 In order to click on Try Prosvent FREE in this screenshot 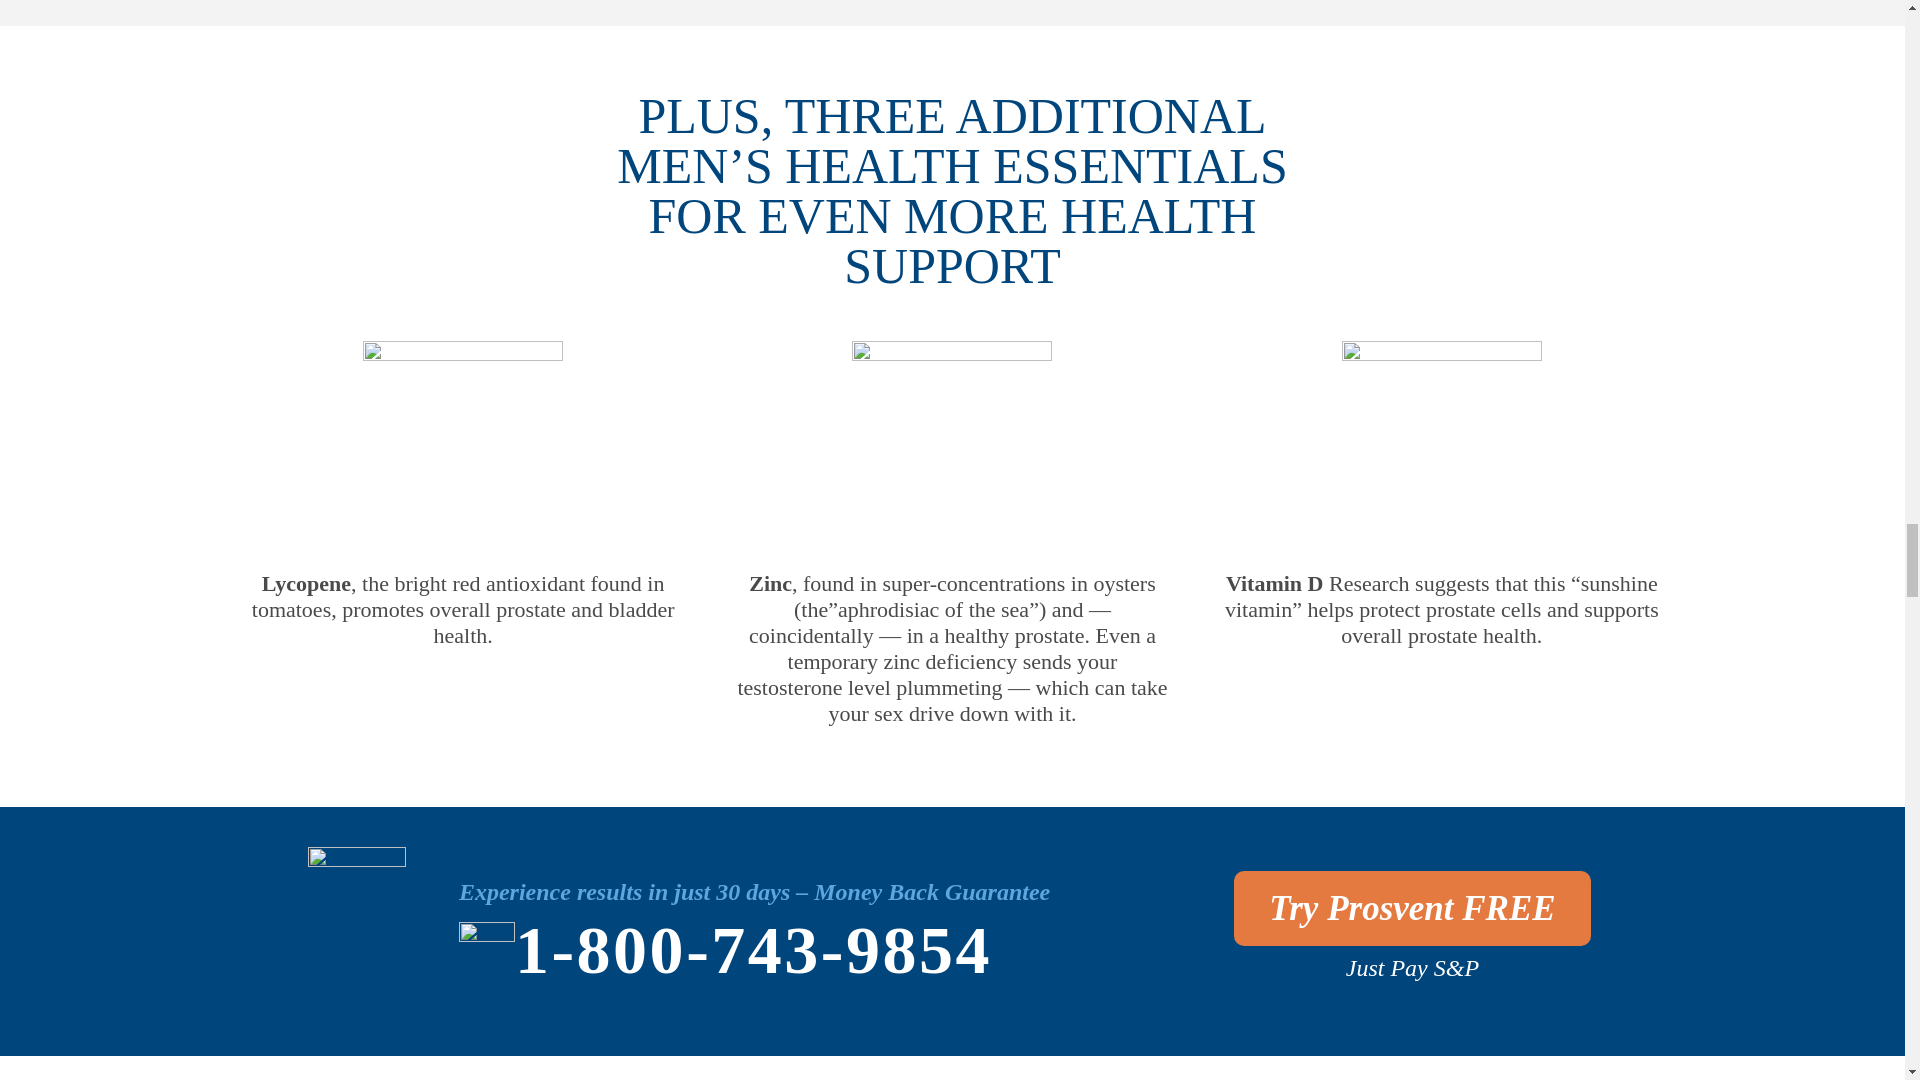, I will do `click(1412, 908)`.